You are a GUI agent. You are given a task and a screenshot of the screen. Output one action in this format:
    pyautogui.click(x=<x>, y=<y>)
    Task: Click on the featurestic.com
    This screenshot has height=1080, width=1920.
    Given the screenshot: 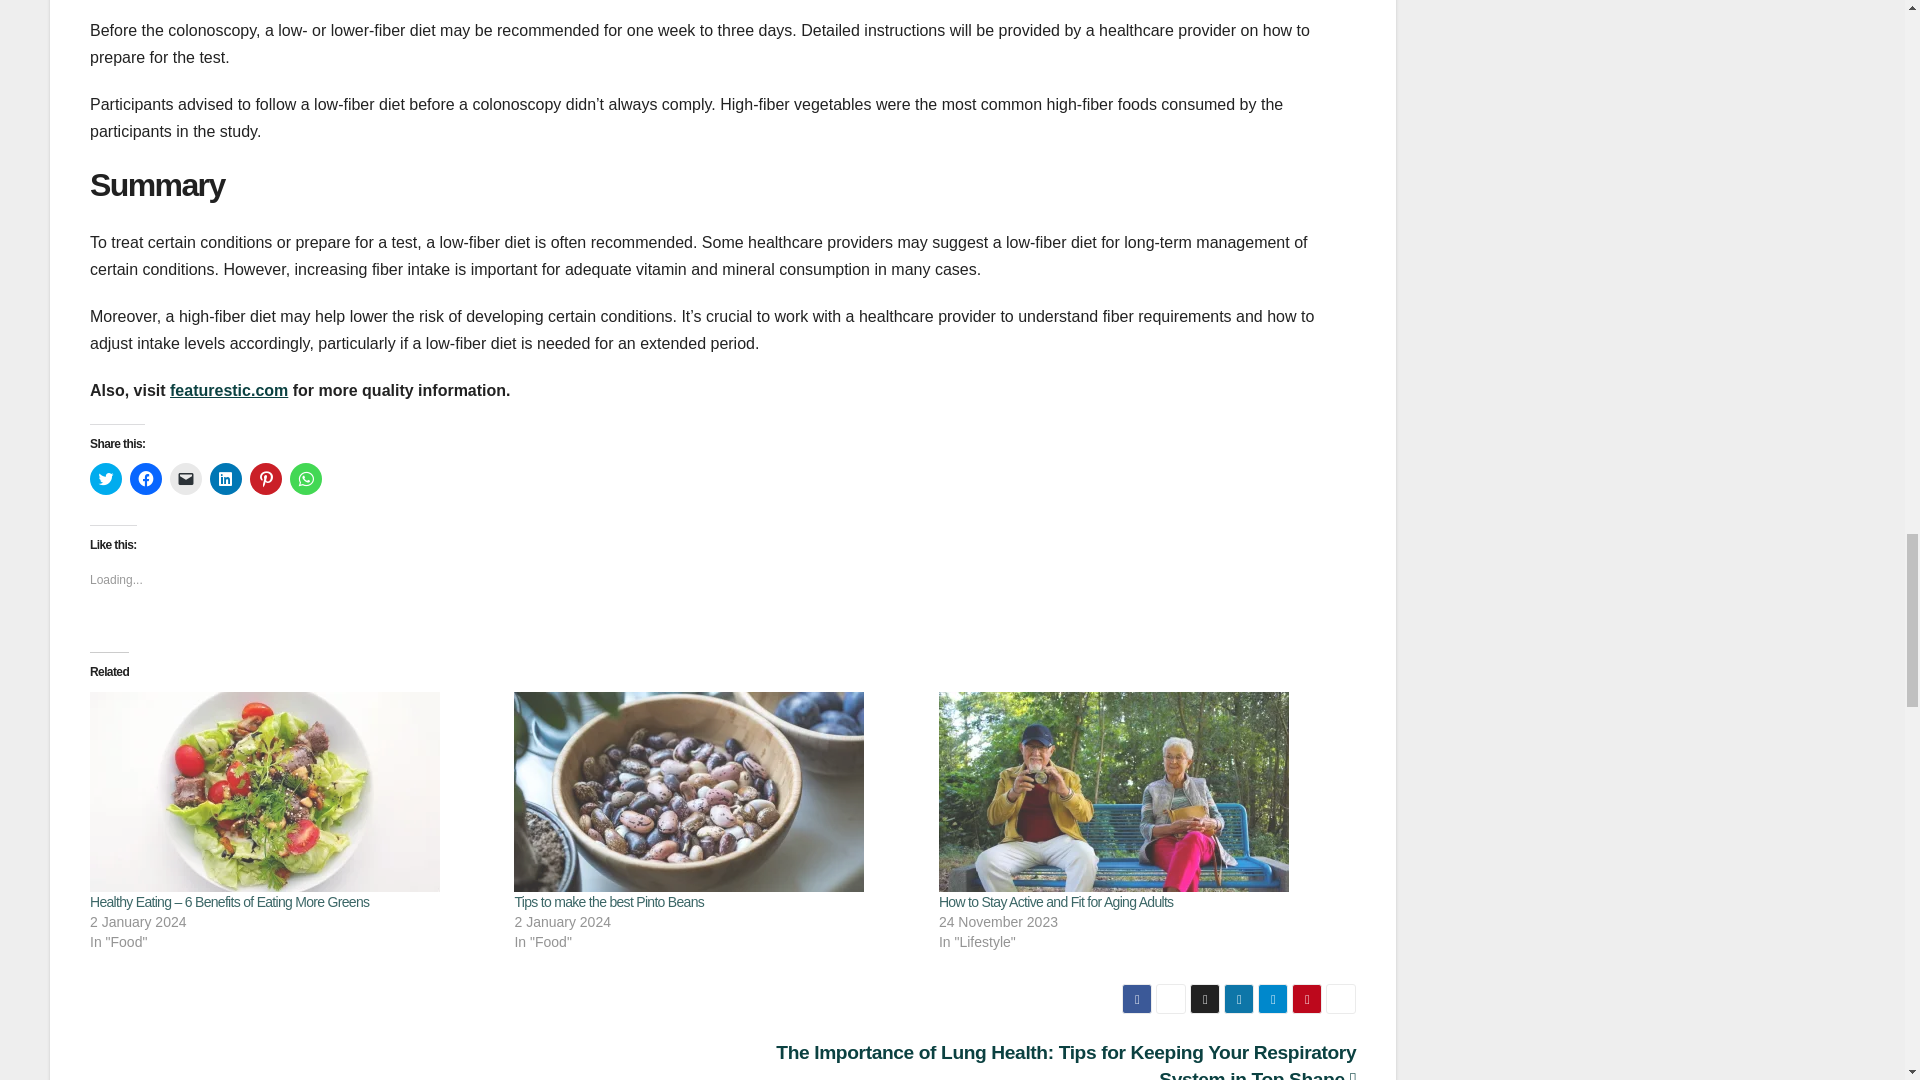 What is the action you would take?
    pyautogui.click(x=229, y=390)
    